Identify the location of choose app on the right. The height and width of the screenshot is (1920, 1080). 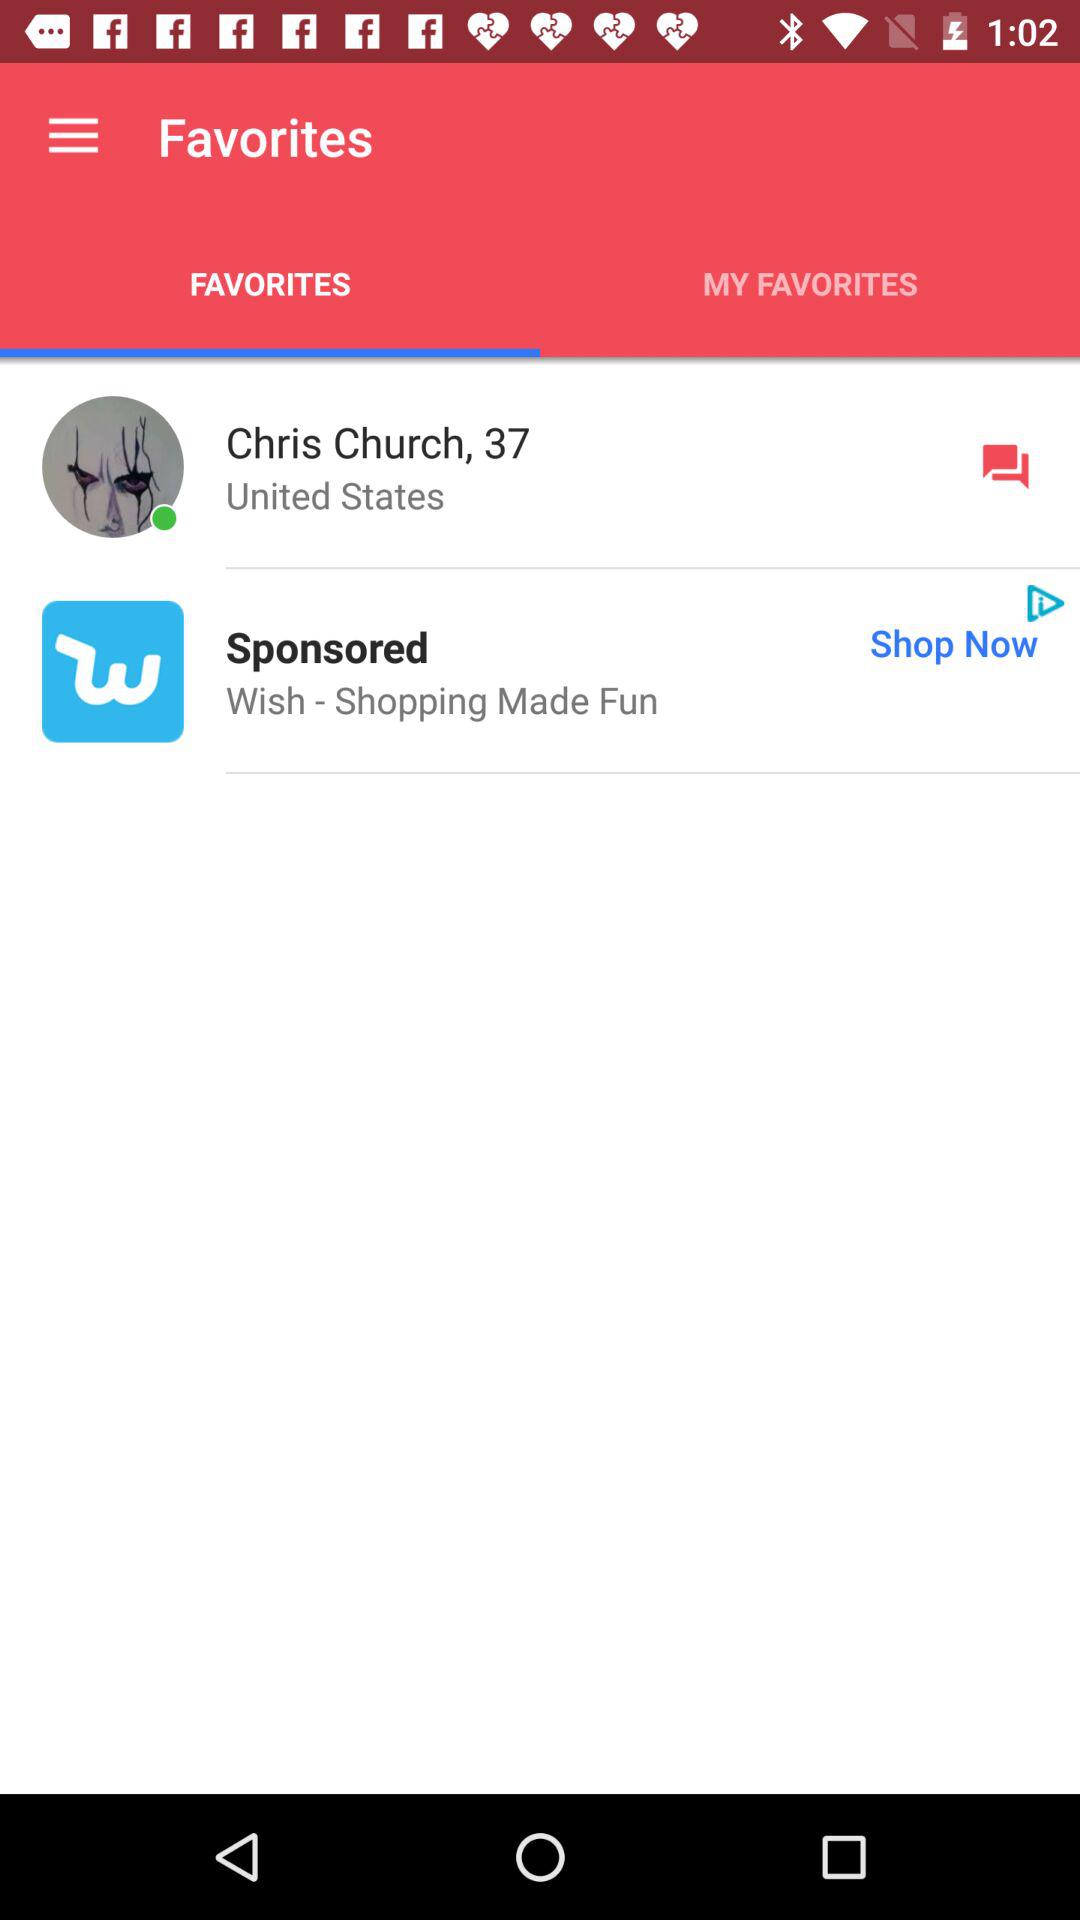
(754, 642).